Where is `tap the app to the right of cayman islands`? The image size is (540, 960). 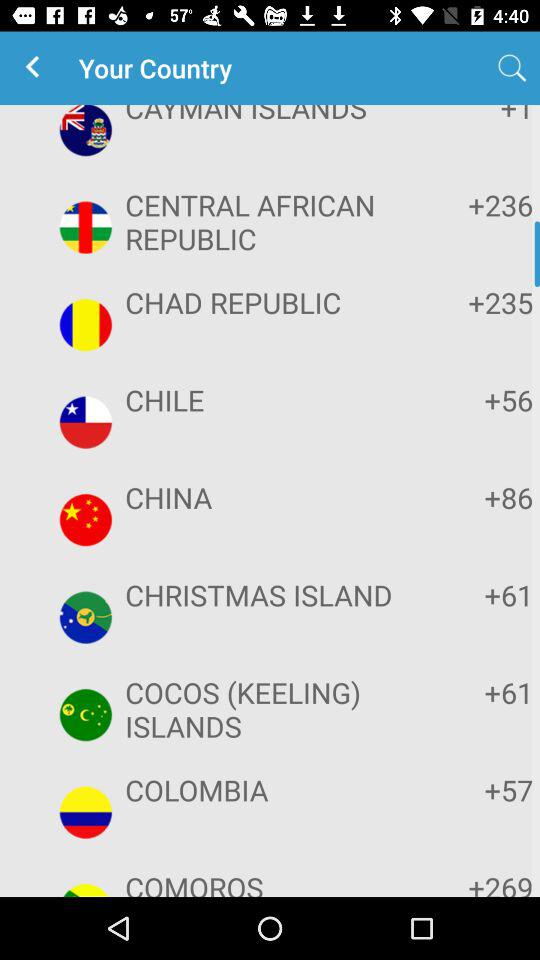
tap the app to the right of cayman islands is located at coordinates (512, 68).